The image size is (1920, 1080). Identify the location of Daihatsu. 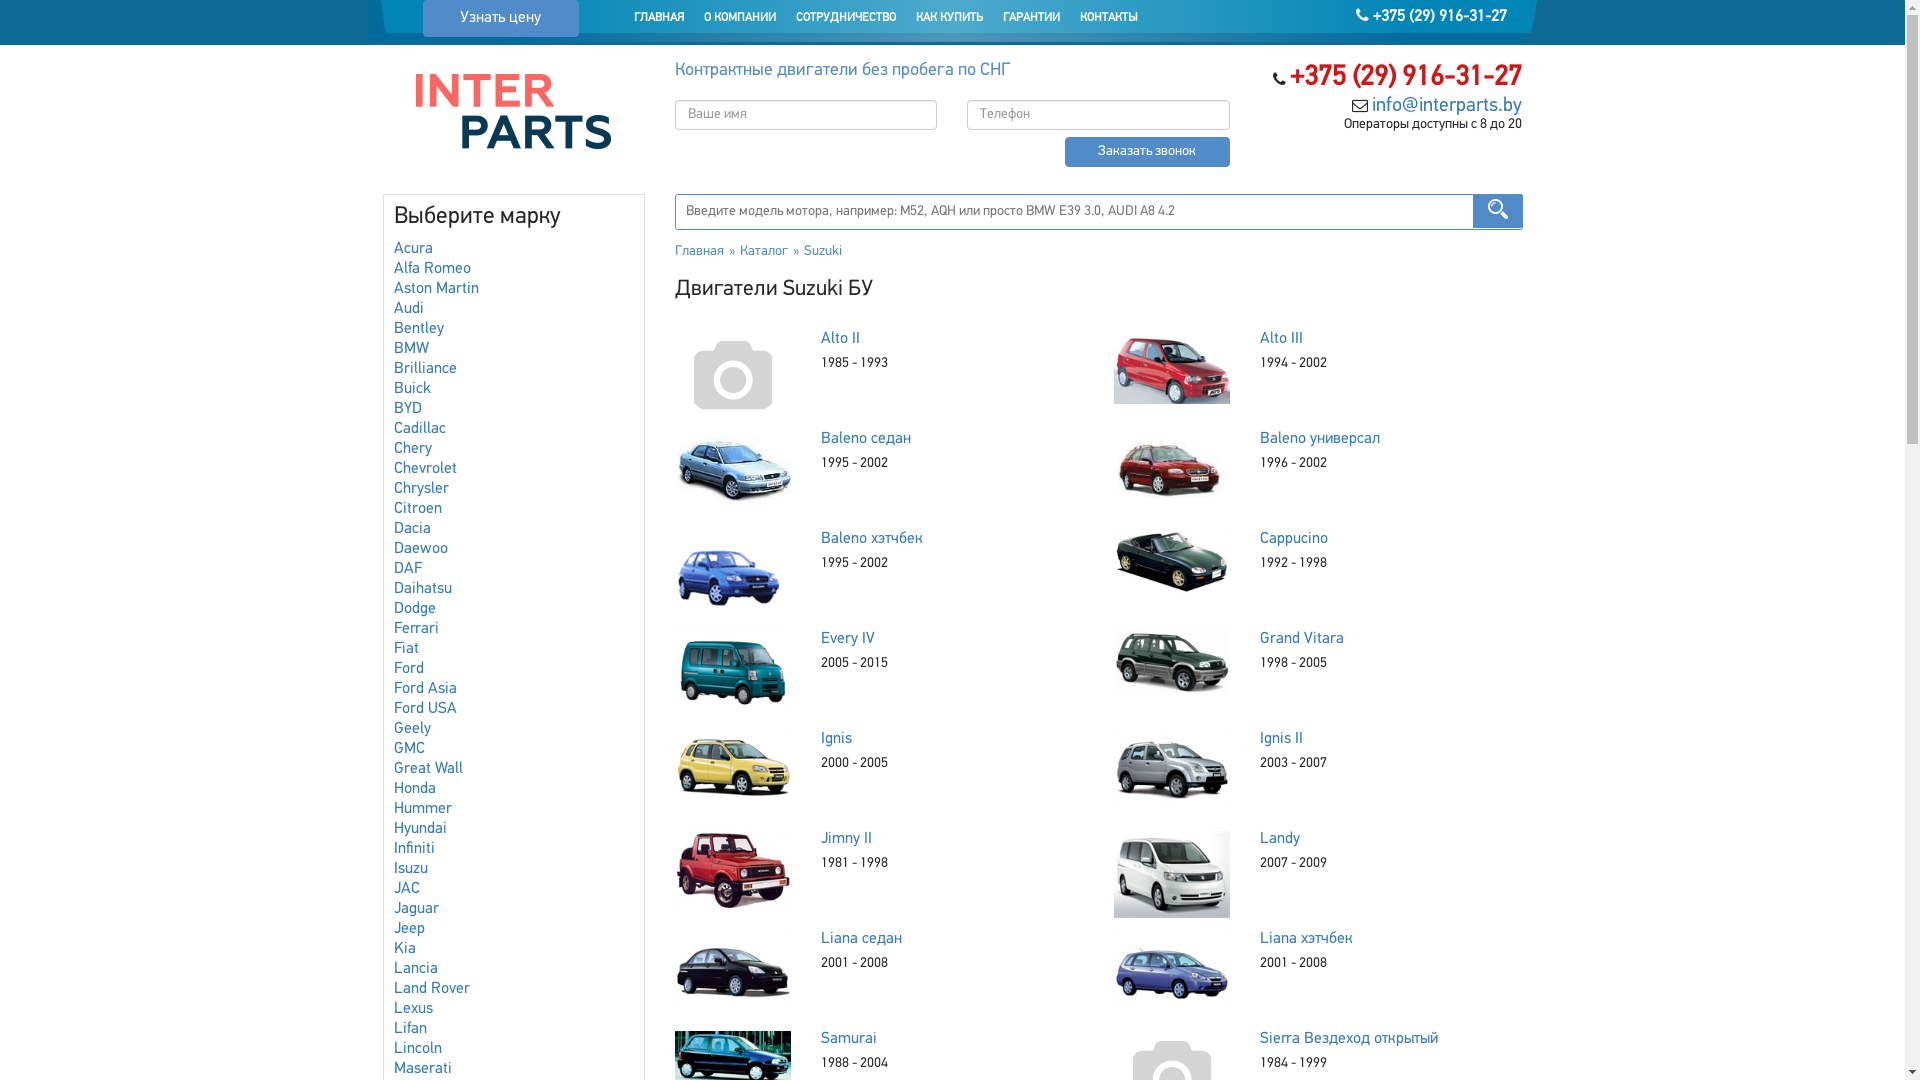
(423, 589).